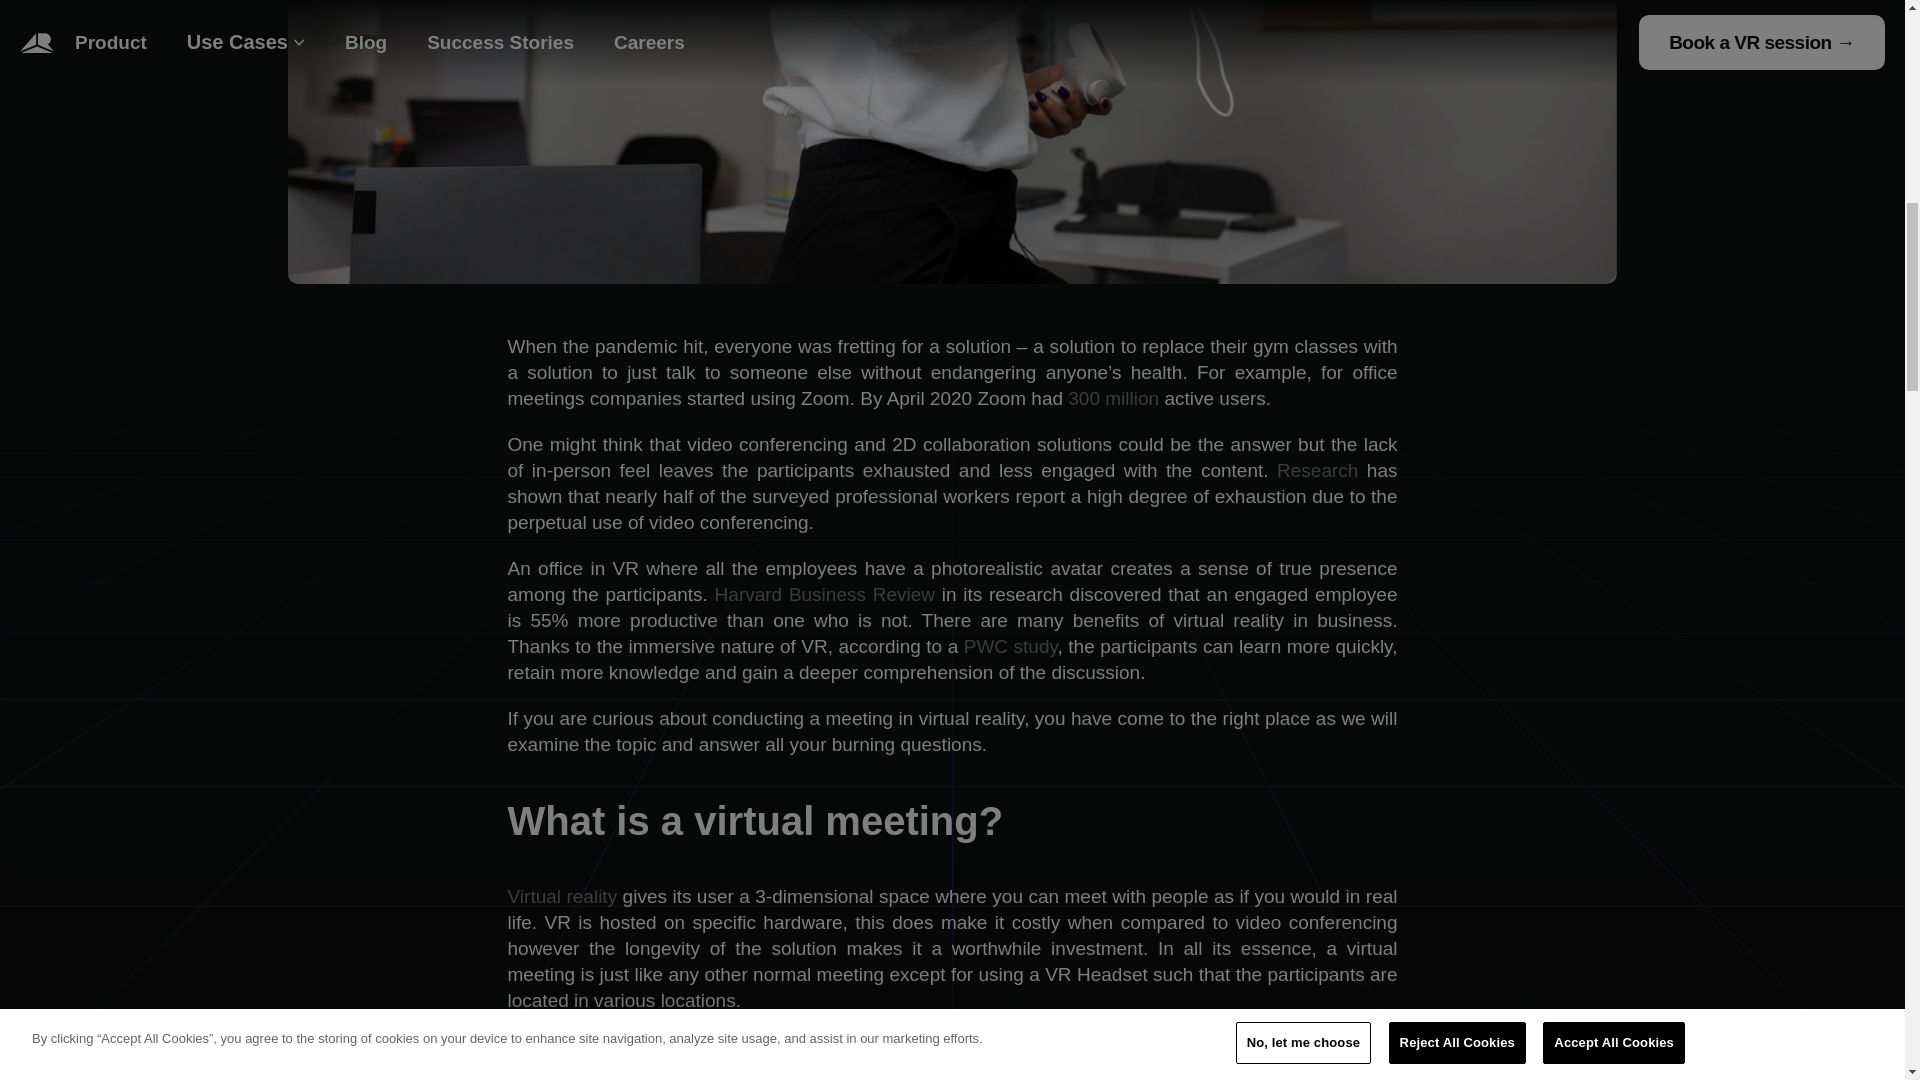 Image resolution: width=1920 pixels, height=1080 pixels. What do you see at coordinates (563, 896) in the screenshot?
I see `Virtual reality` at bounding box center [563, 896].